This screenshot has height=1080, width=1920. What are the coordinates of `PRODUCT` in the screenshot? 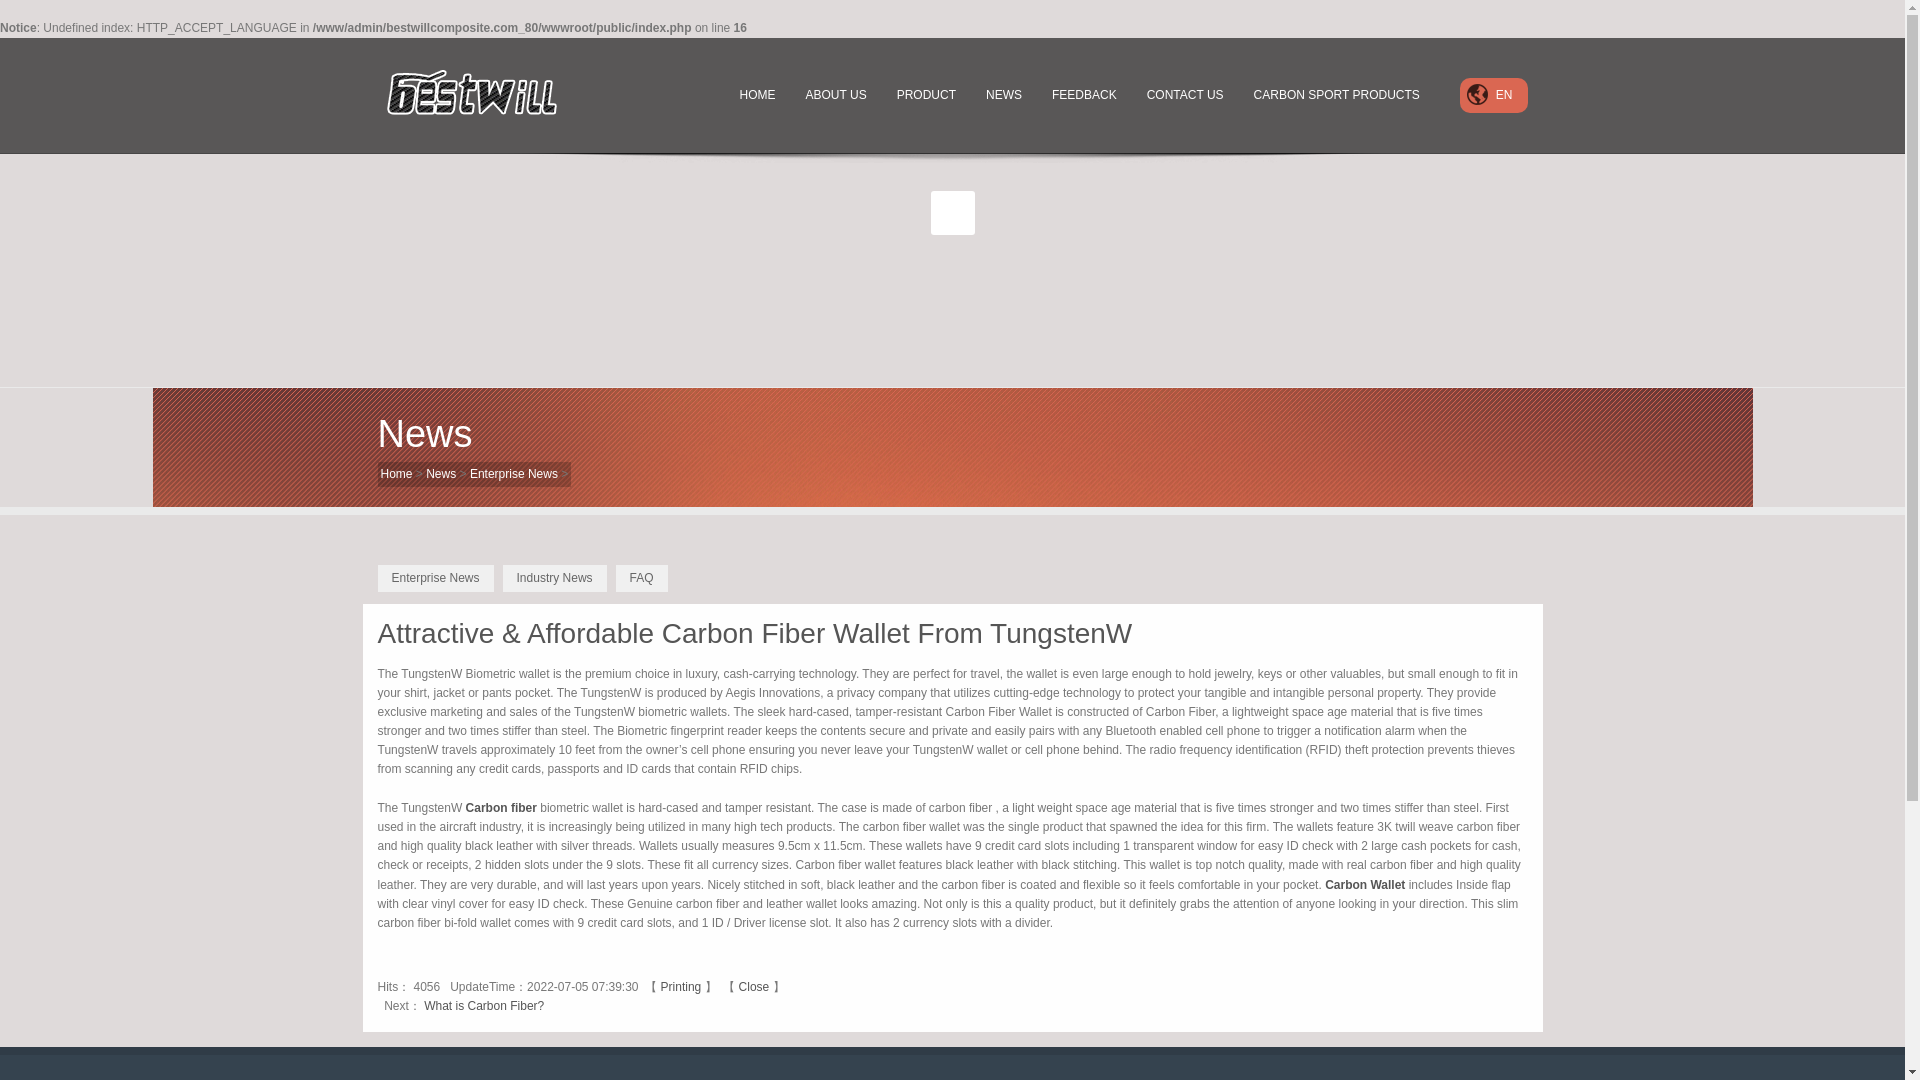 It's located at (926, 95).